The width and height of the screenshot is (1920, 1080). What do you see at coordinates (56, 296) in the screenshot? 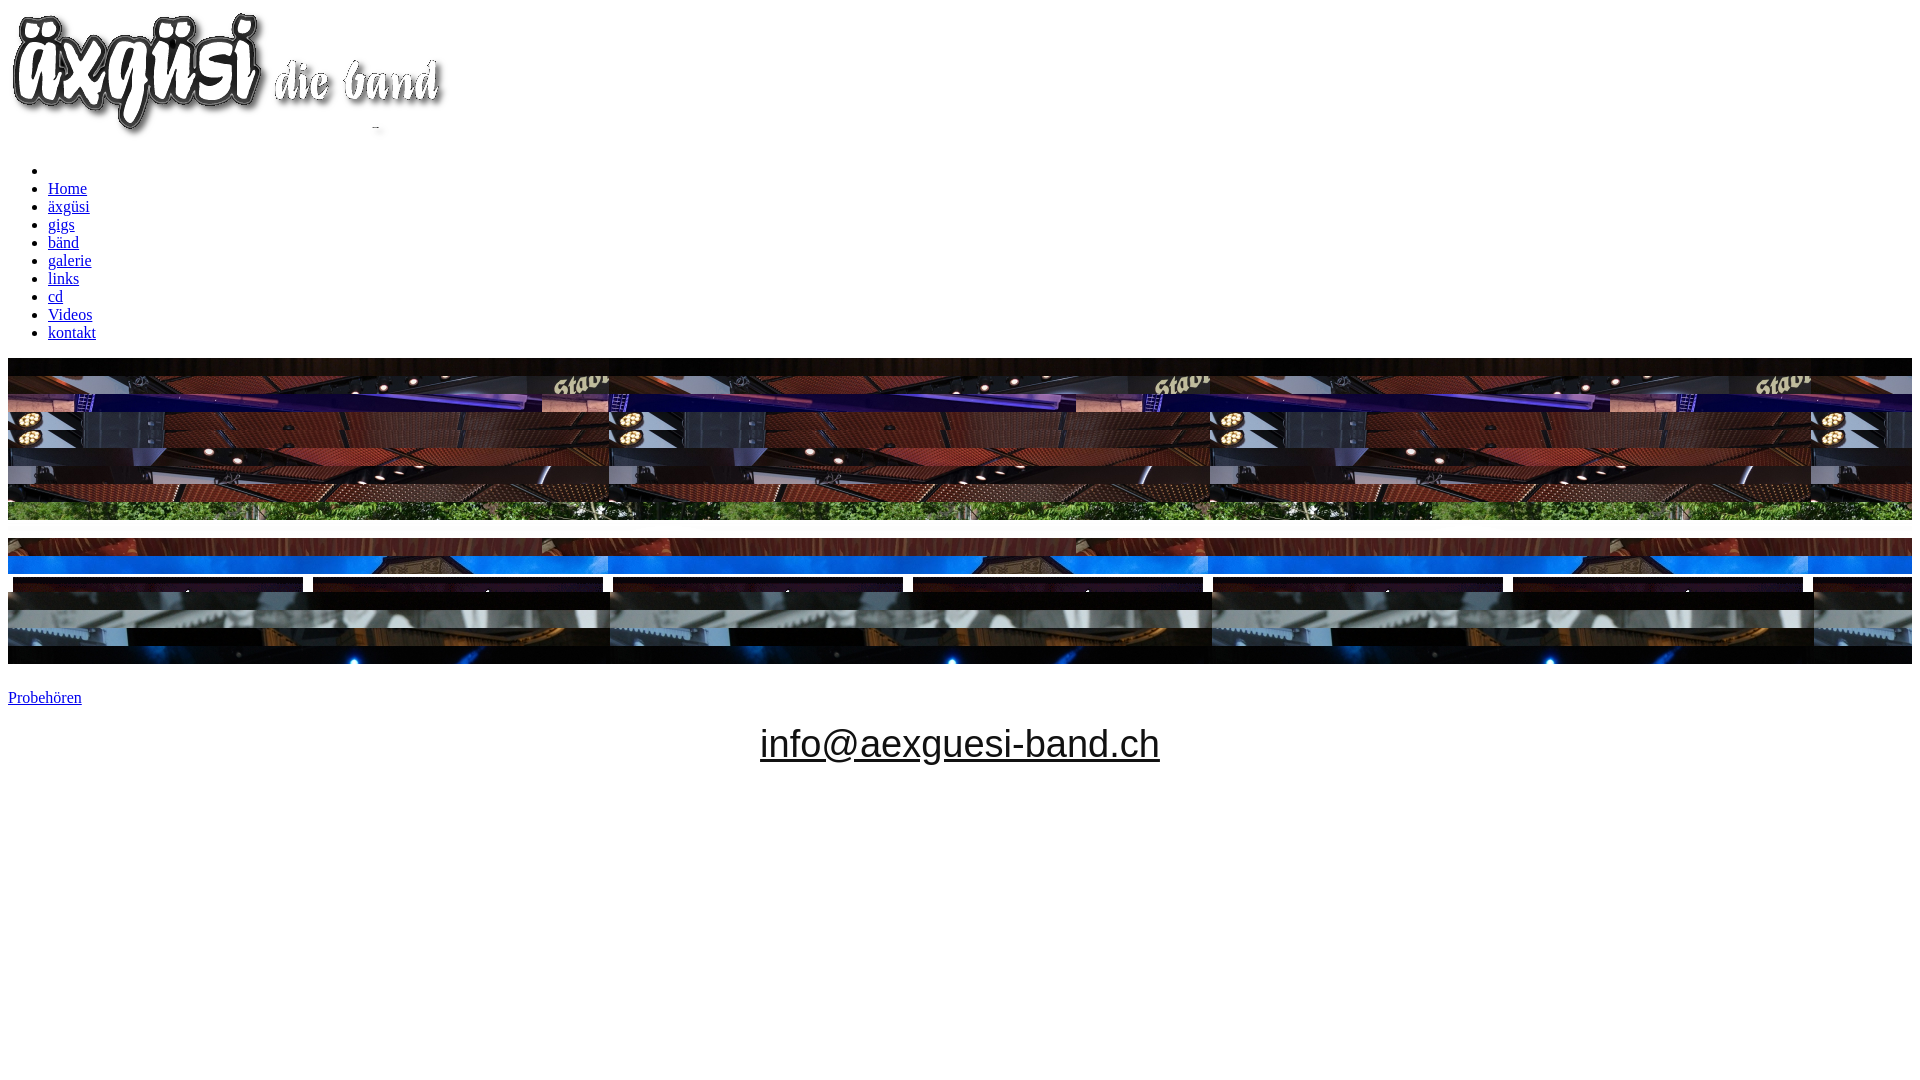
I see `cd` at bounding box center [56, 296].